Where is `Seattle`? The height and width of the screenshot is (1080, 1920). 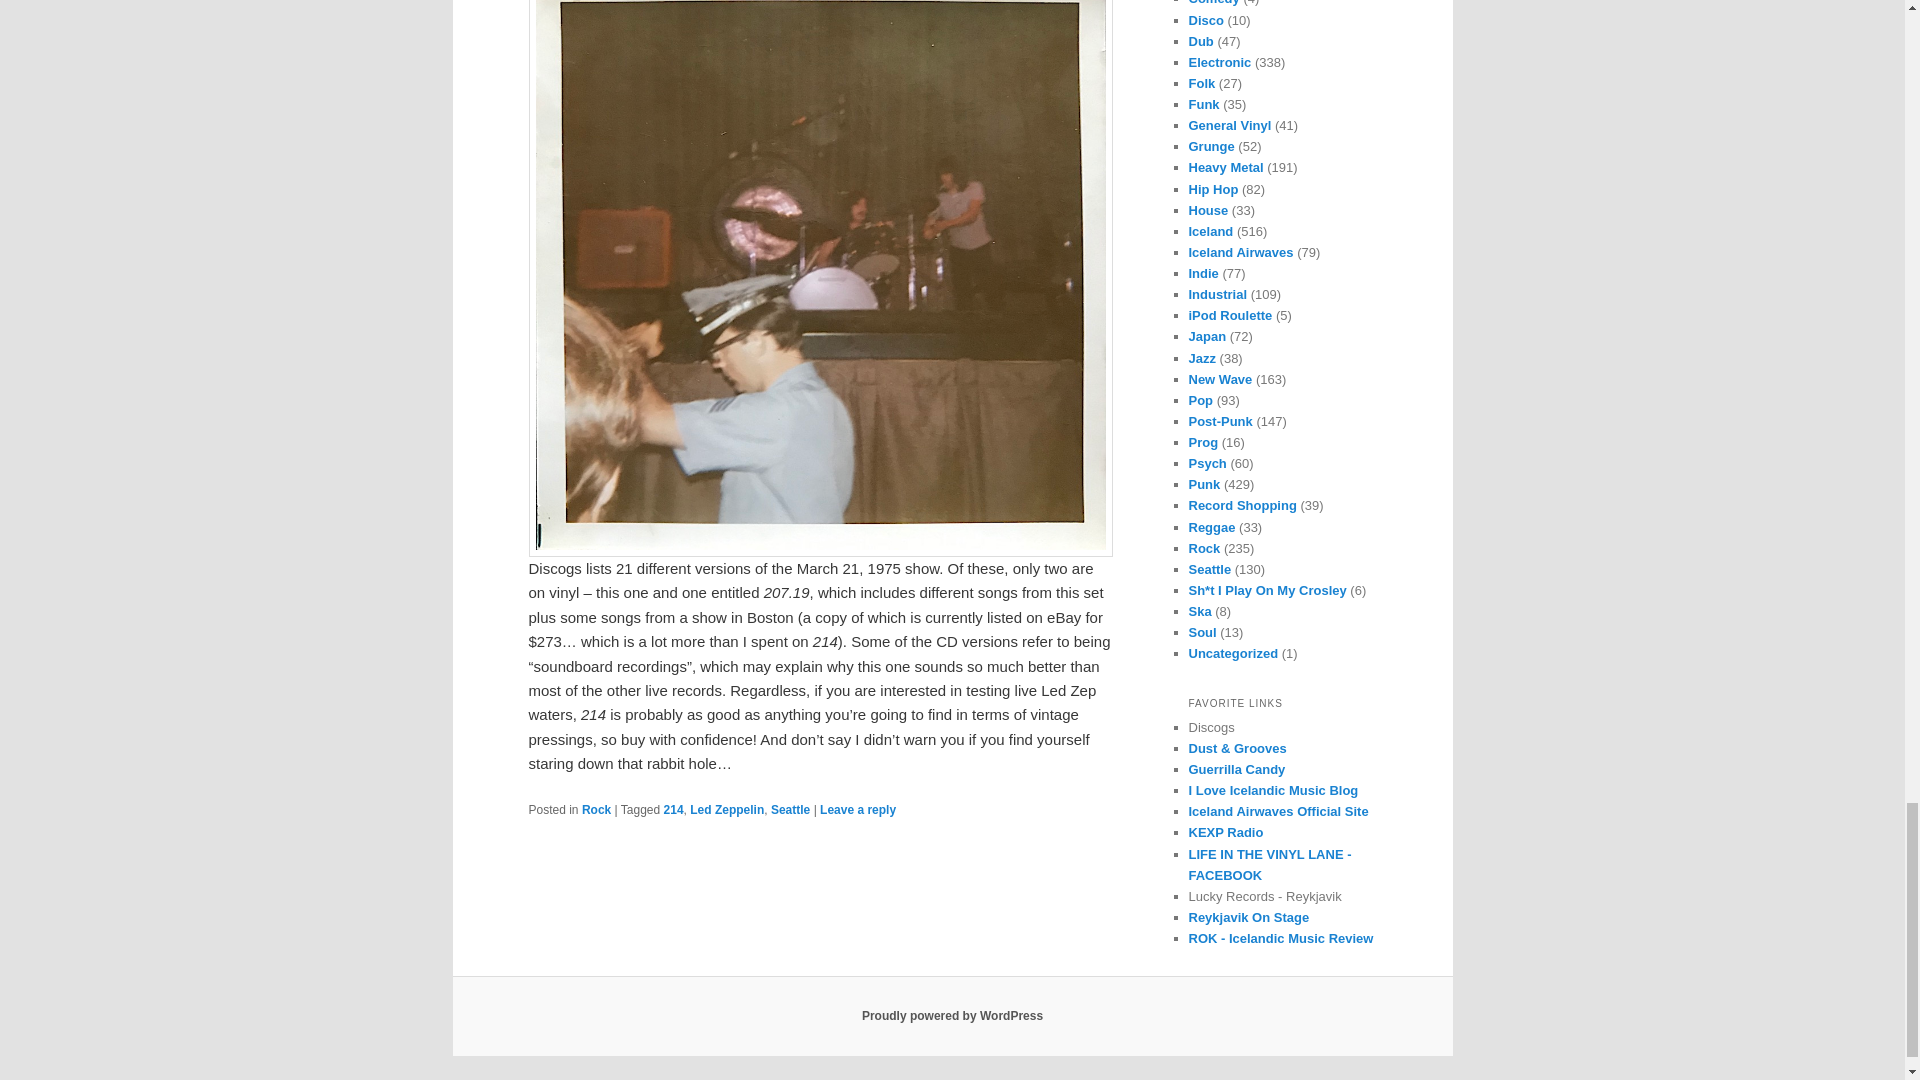
Seattle is located at coordinates (790, 810).